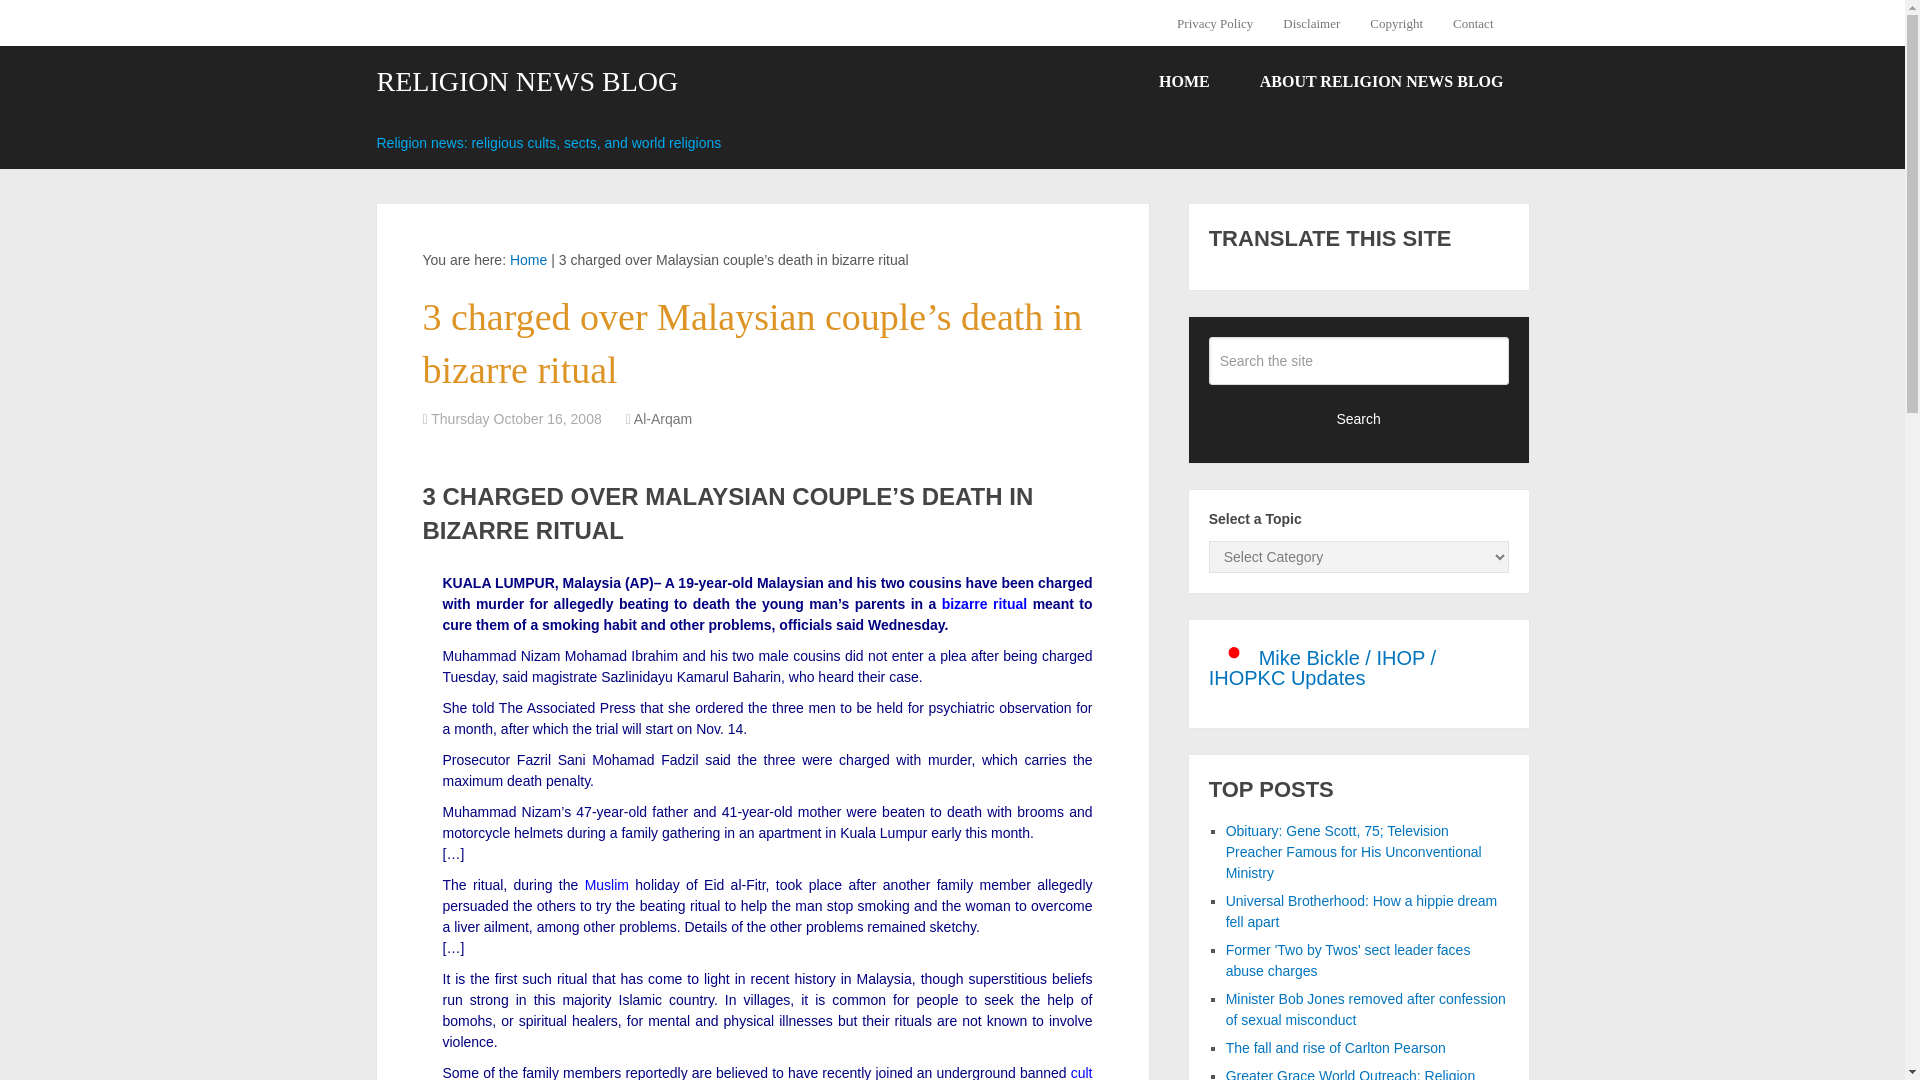 This screenshot has height=1080, width=1920. What do you see at coordinates (1311, 23) in the screenshot?
I see `Disclaimer` at bounding box center [1311, 23].